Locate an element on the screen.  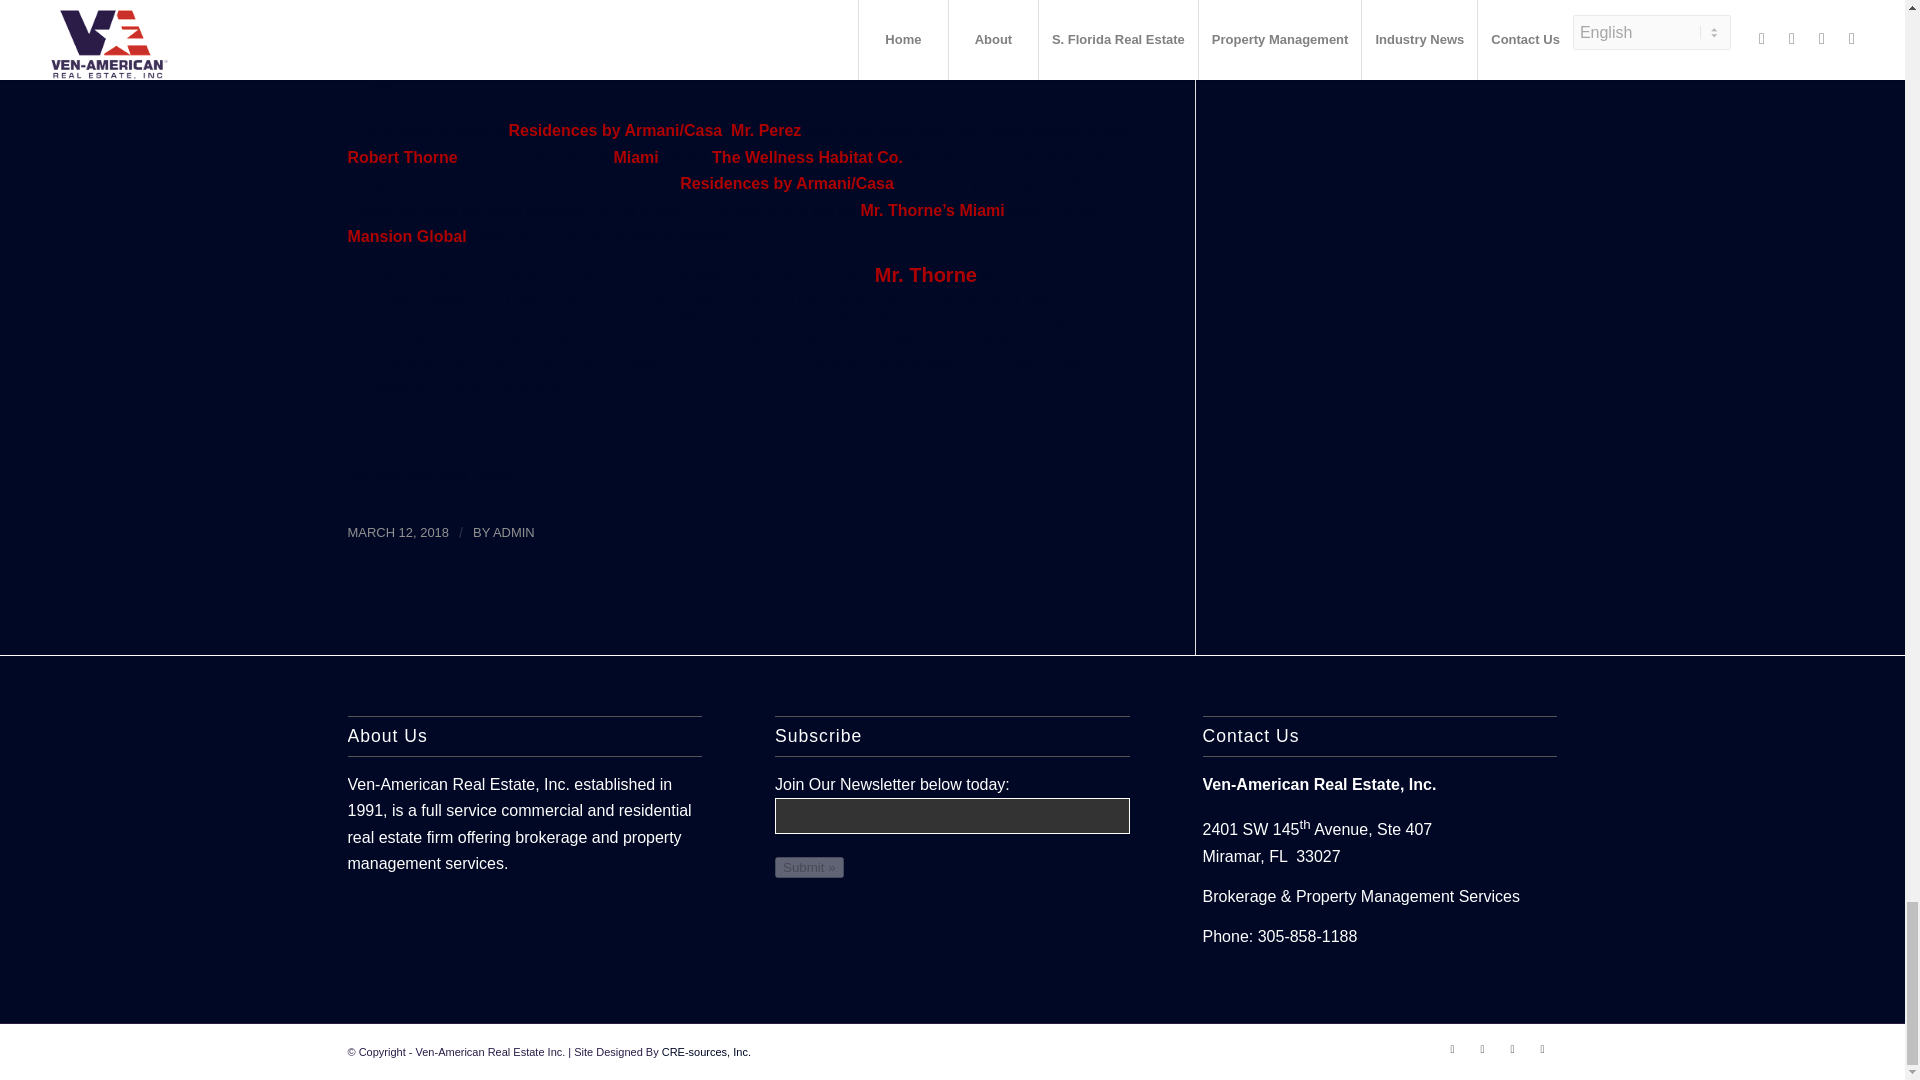
Twitter is located at coordinates (1482, 1048).